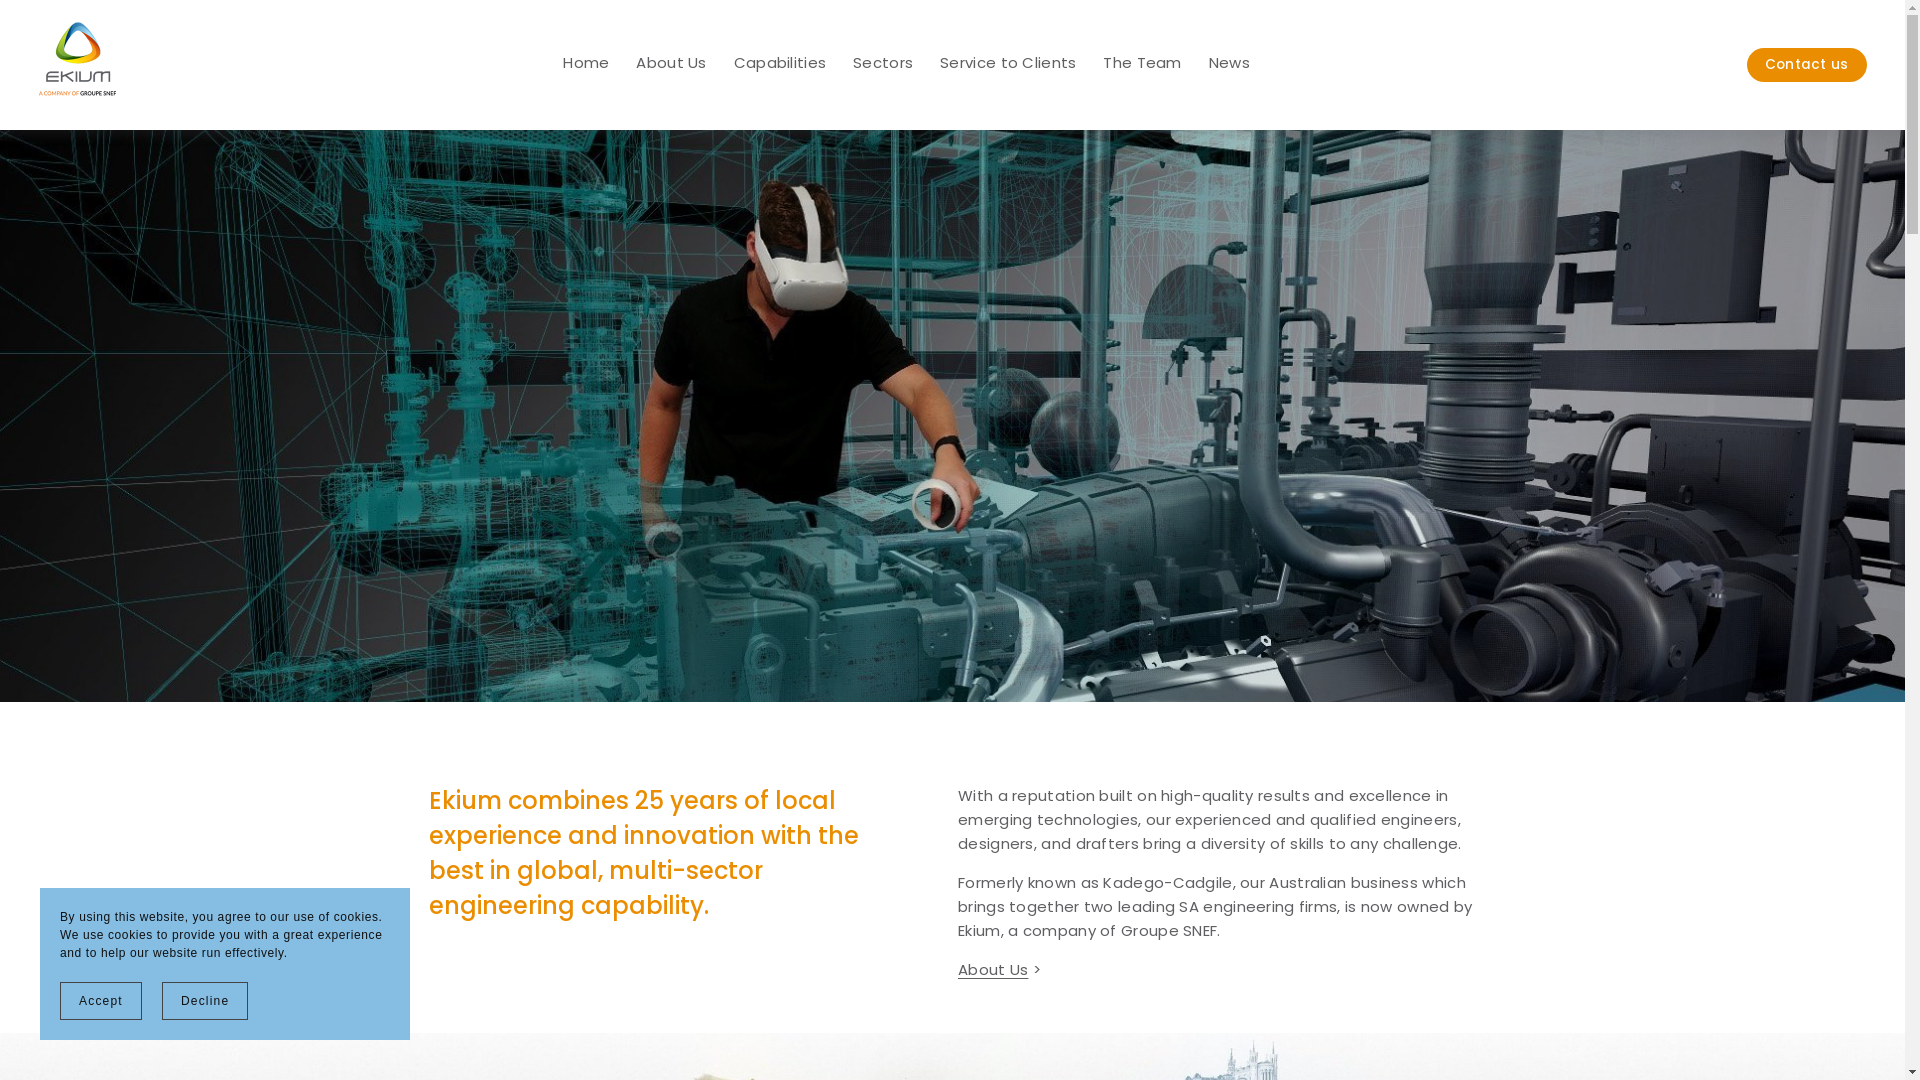 The image size is (1920, 1080). What do you see at coordinates (586, 66) in the screenshot?
I see `Home` at bounding box center [586, 66].